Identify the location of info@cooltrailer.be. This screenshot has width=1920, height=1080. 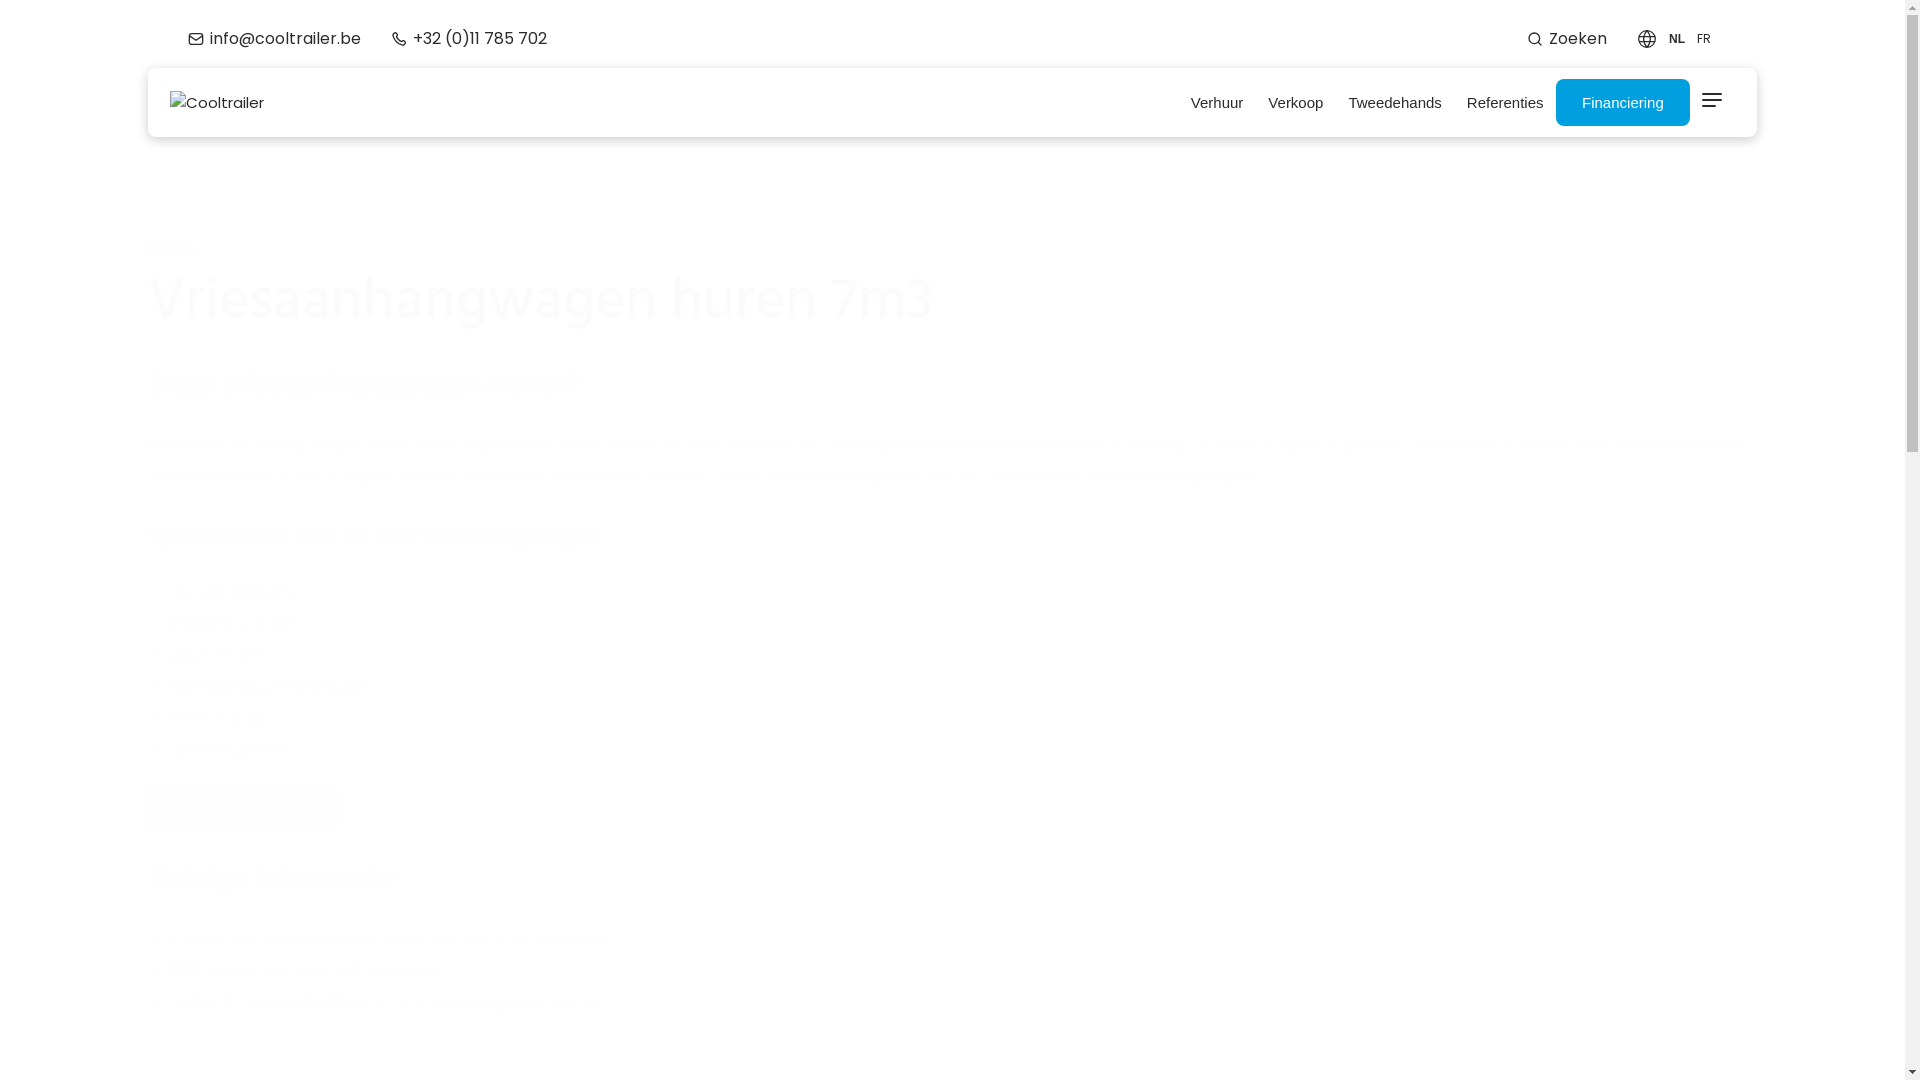
(274, 38).